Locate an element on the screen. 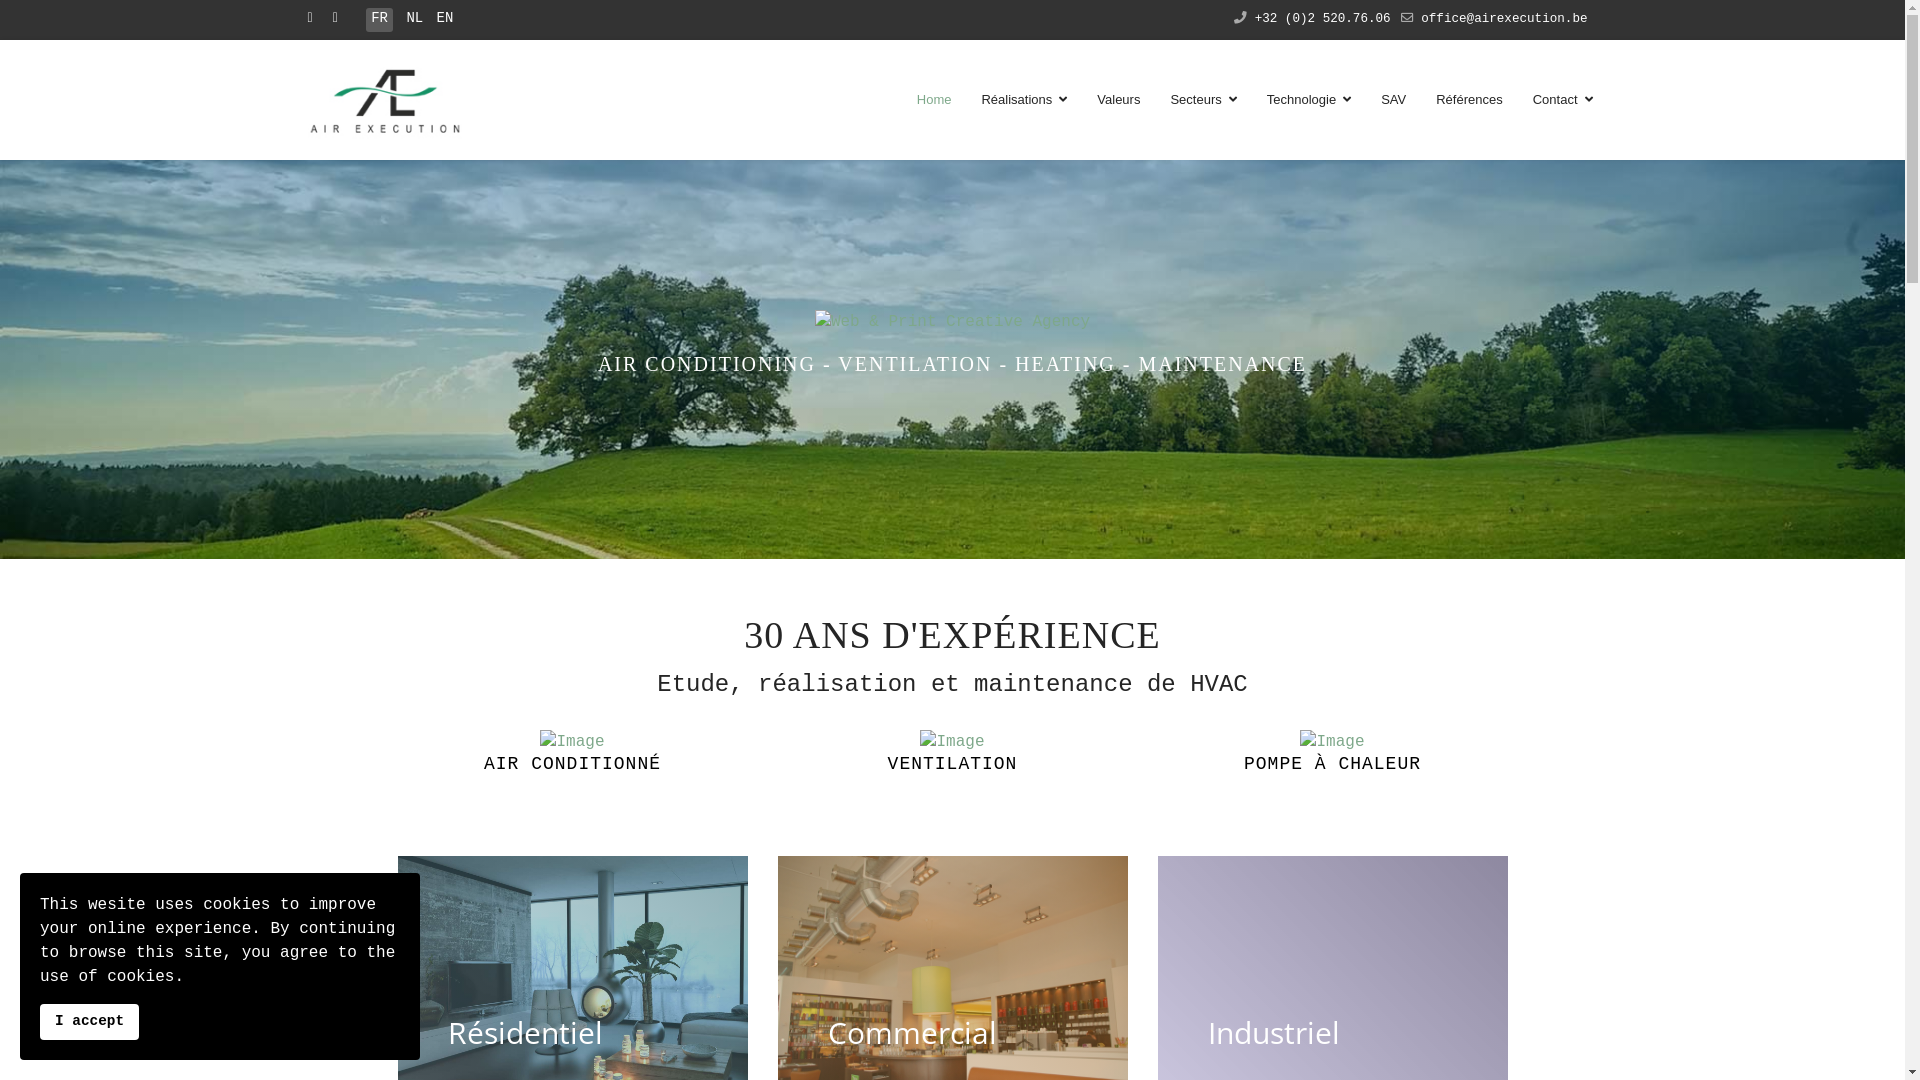 This screenshot has height=1080, width=1920. Industriel is located at coordinates (1274, 1032).